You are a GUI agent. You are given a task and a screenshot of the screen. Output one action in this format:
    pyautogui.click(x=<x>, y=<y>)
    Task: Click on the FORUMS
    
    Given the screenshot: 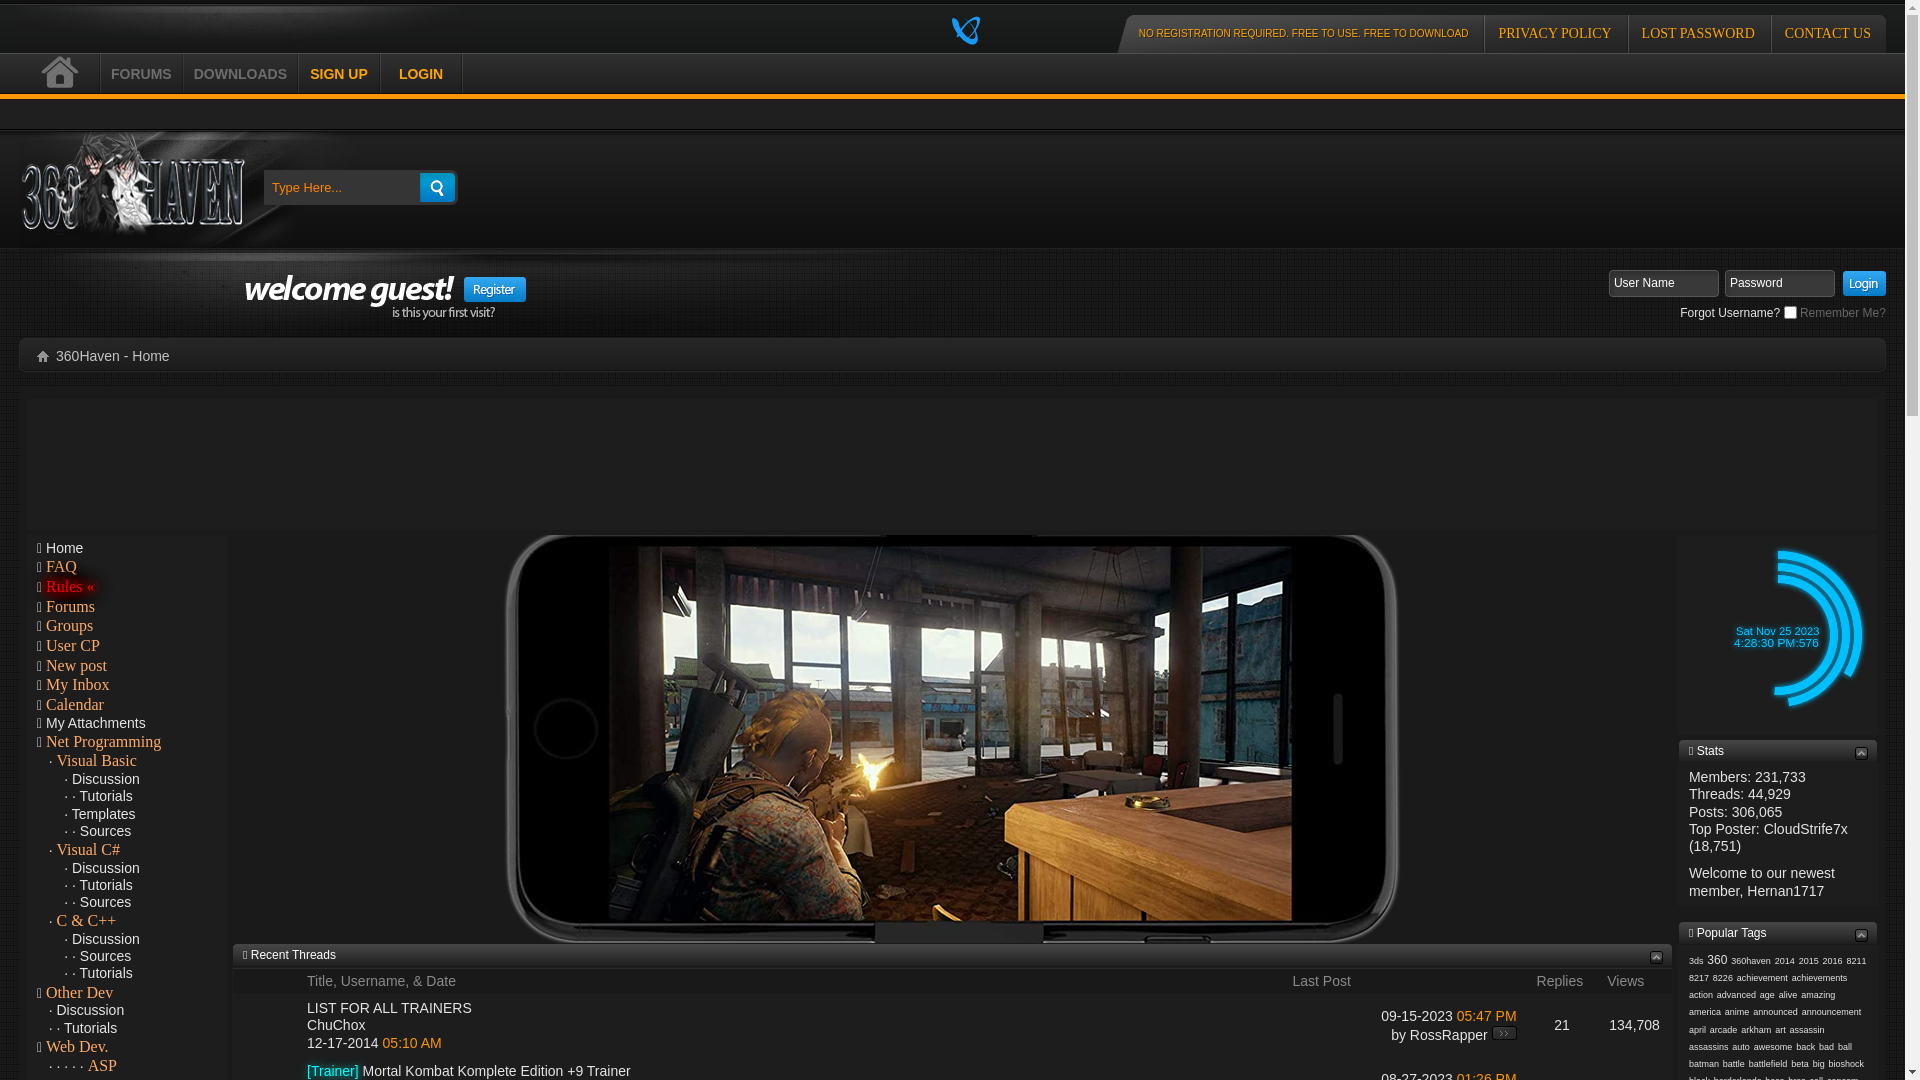 What is the action you would take?
    pyautogui.click(x=142, y=73)
    